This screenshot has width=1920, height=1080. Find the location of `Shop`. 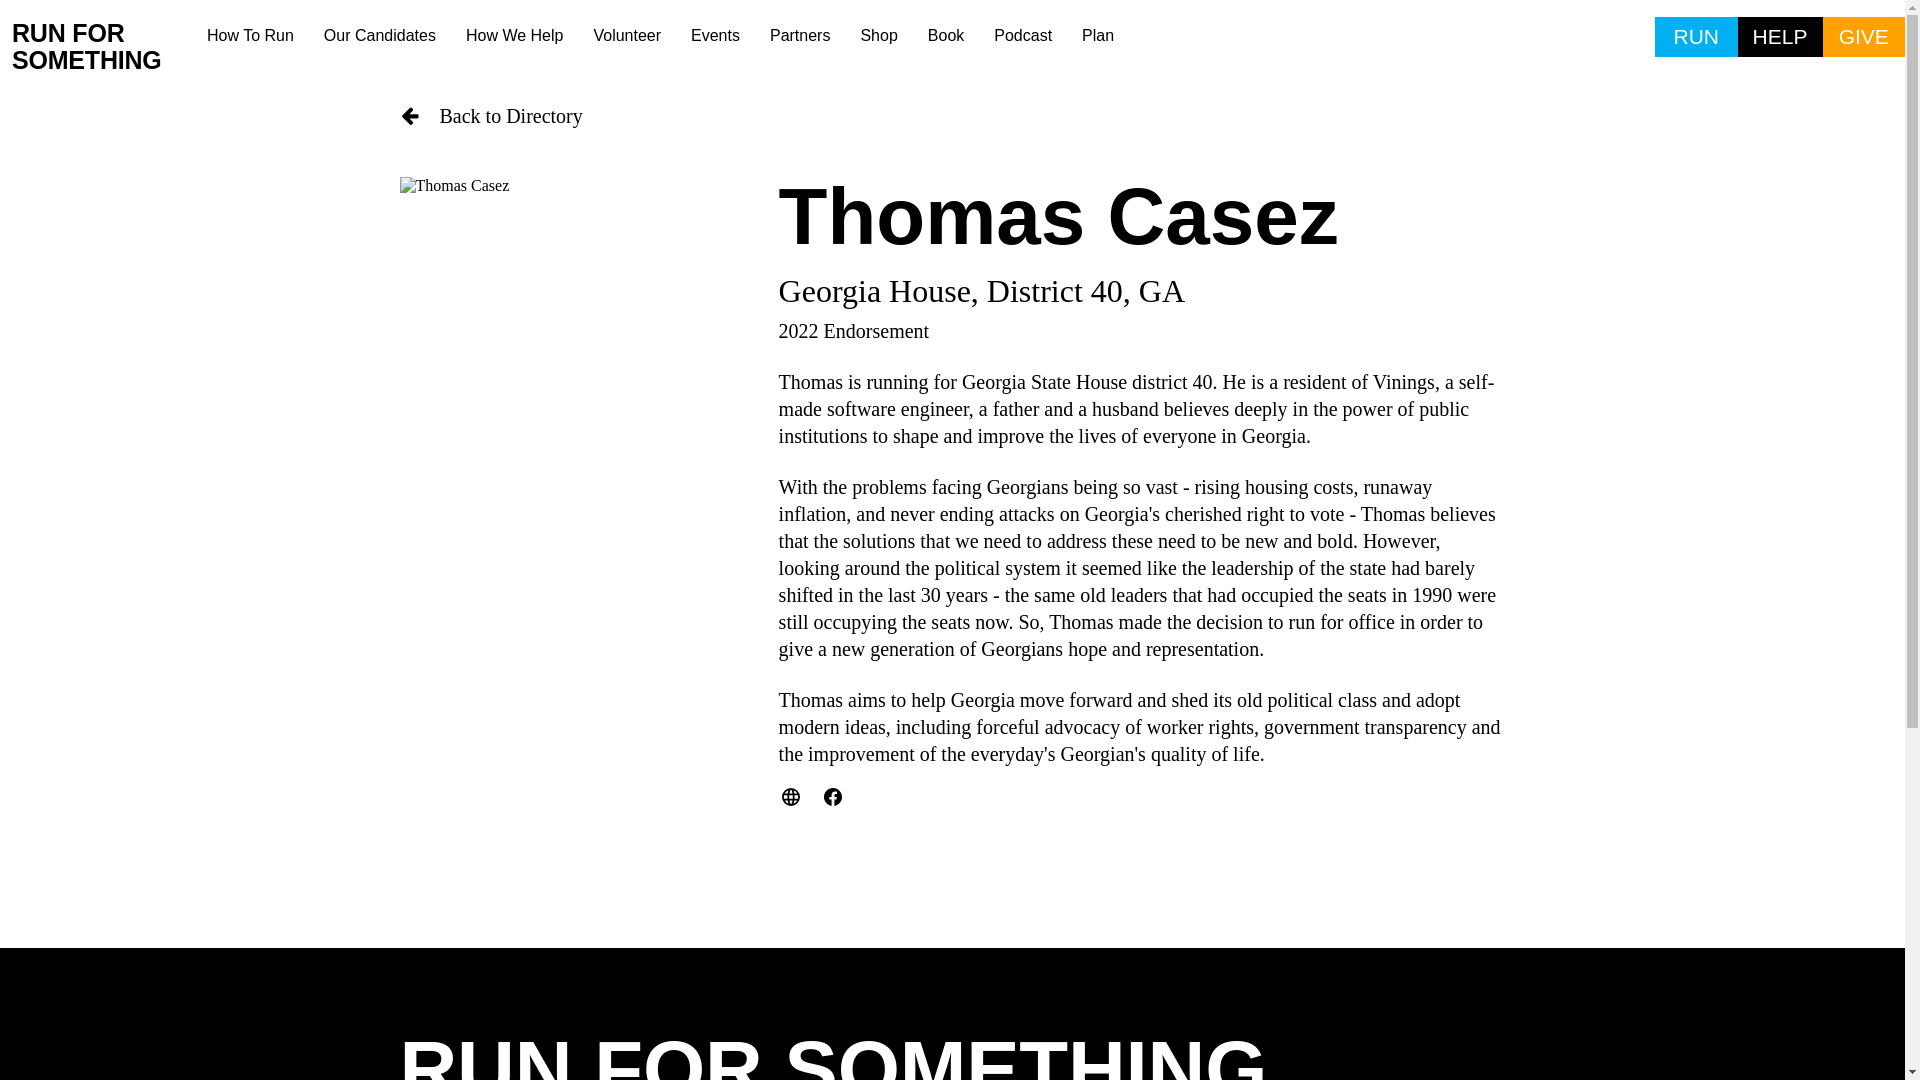

Shop is located at coordinates (878, 36).